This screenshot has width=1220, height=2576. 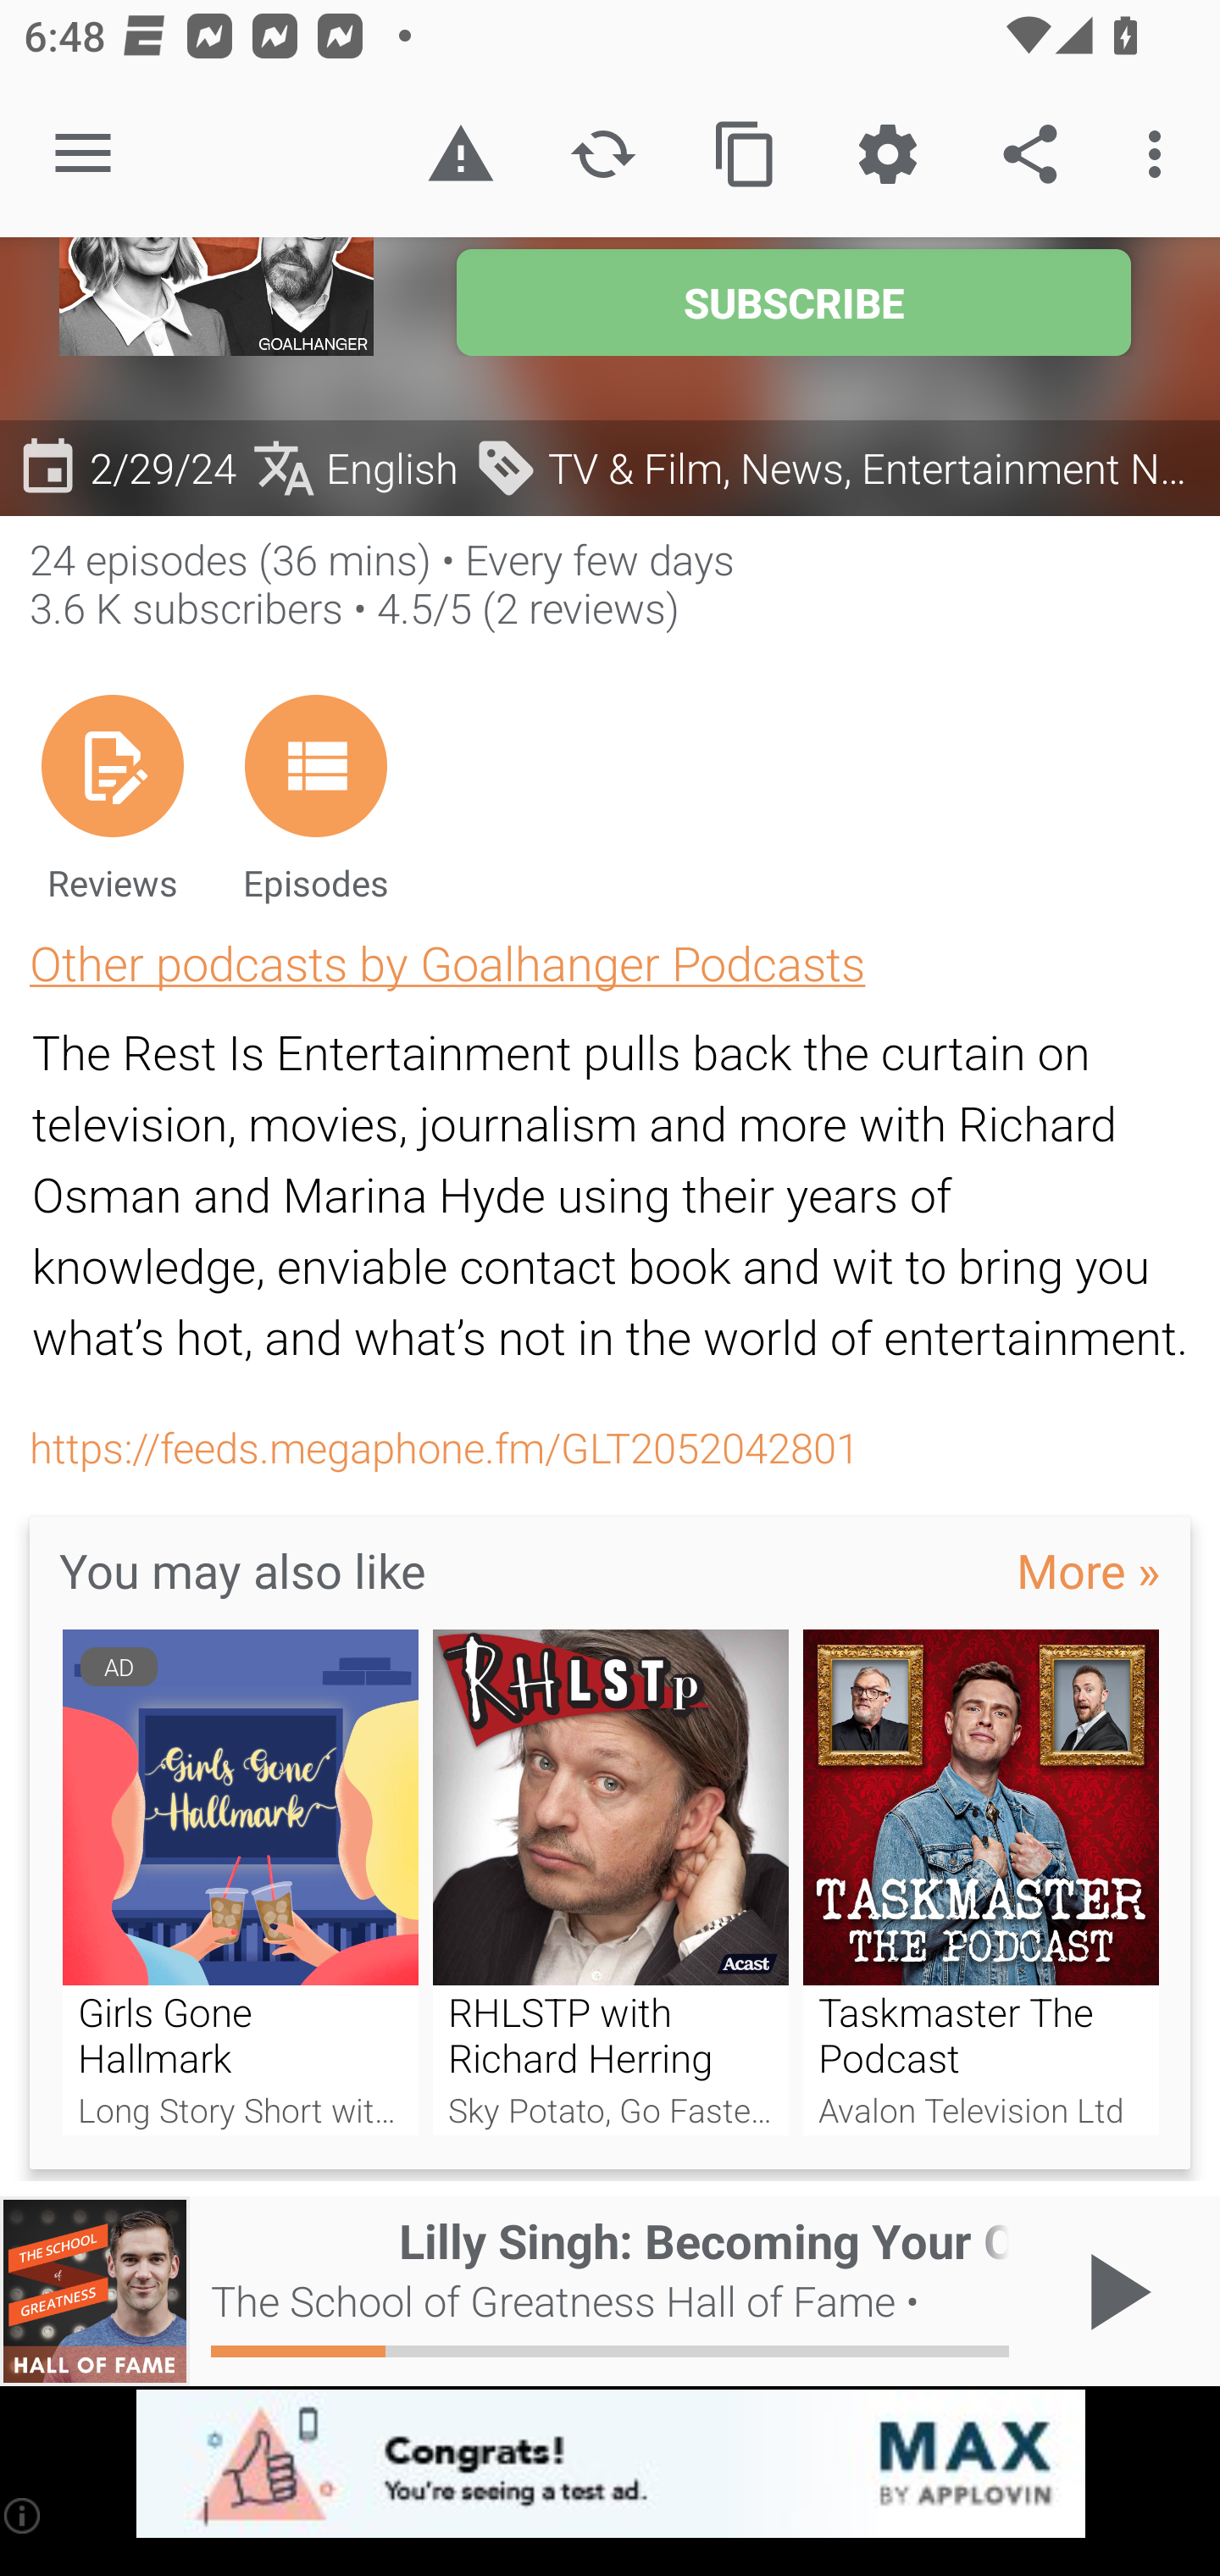 What do you see at coordinates (887, 154) in the screenshot?
I see `Custom Settings` at bounding box center [887, 154].